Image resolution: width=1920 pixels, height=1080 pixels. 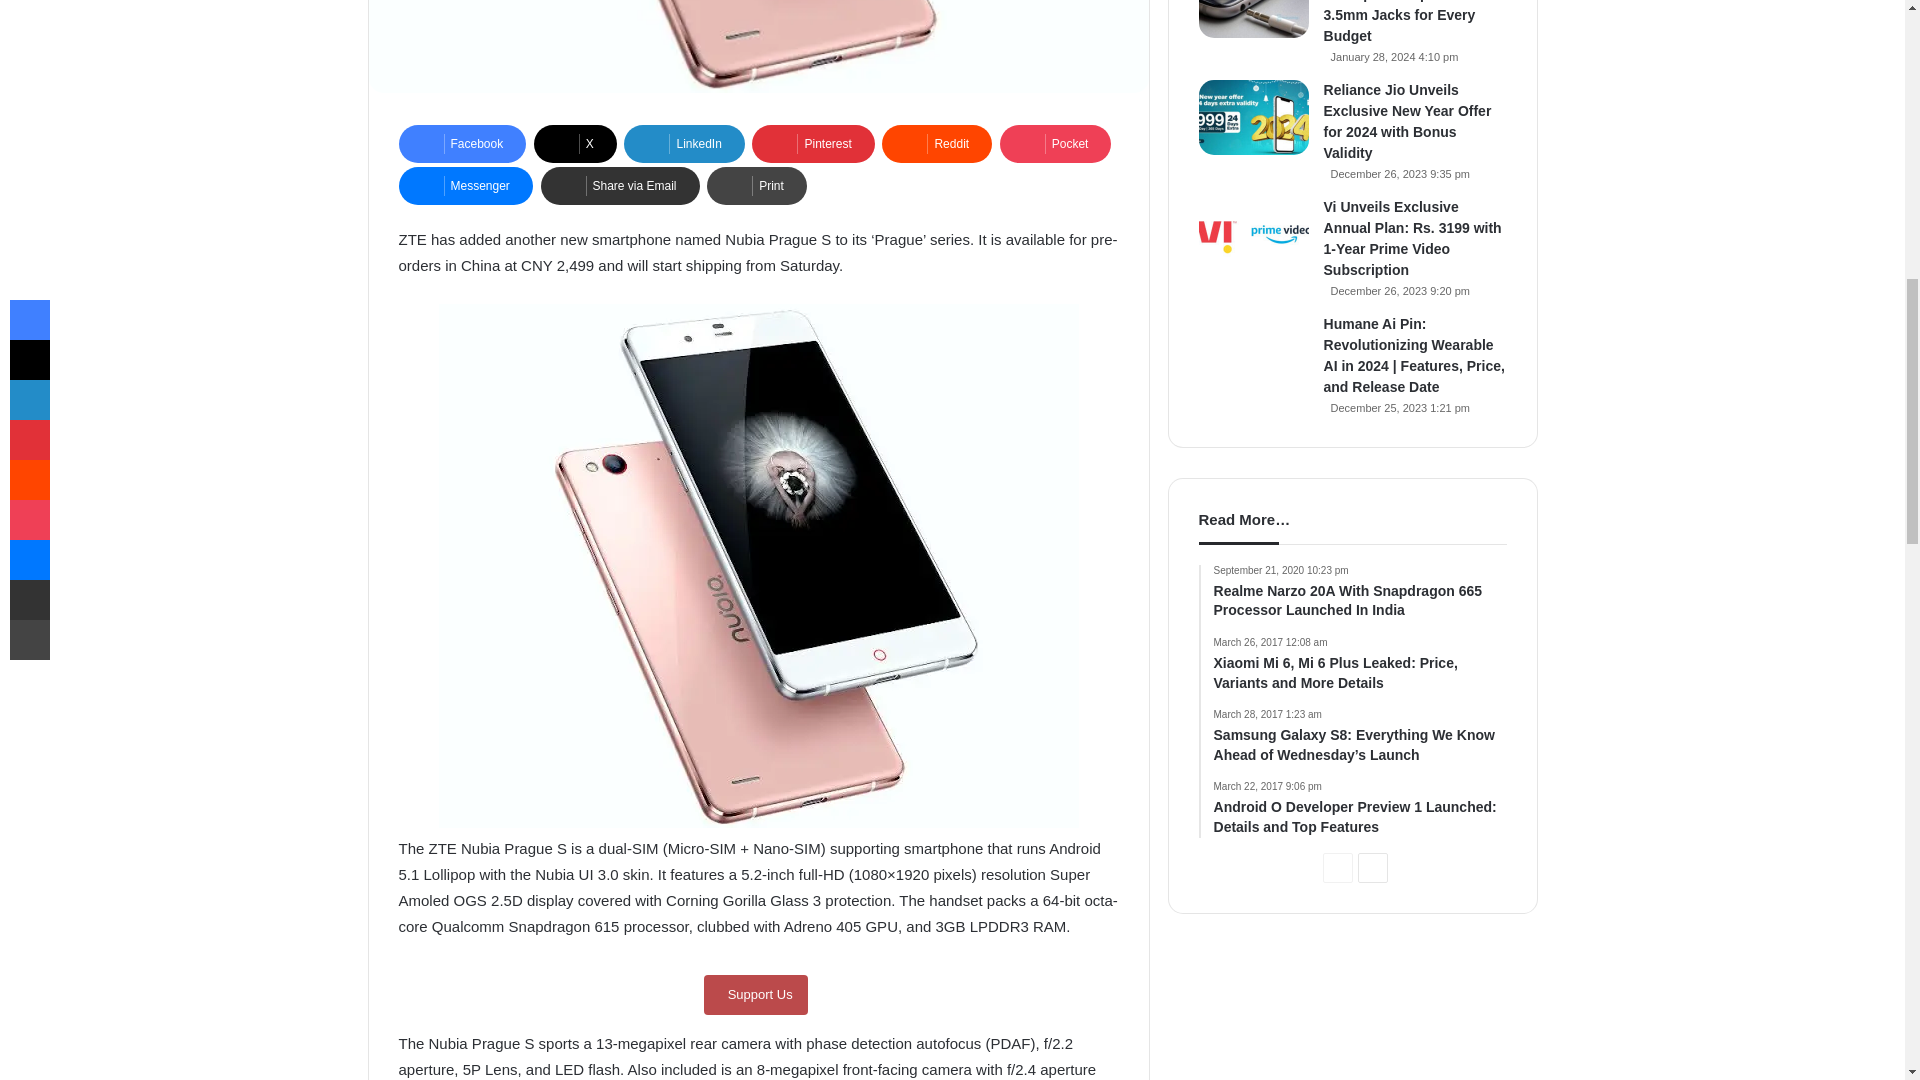 I want to click on Facebook, so click(x=462, y=144).